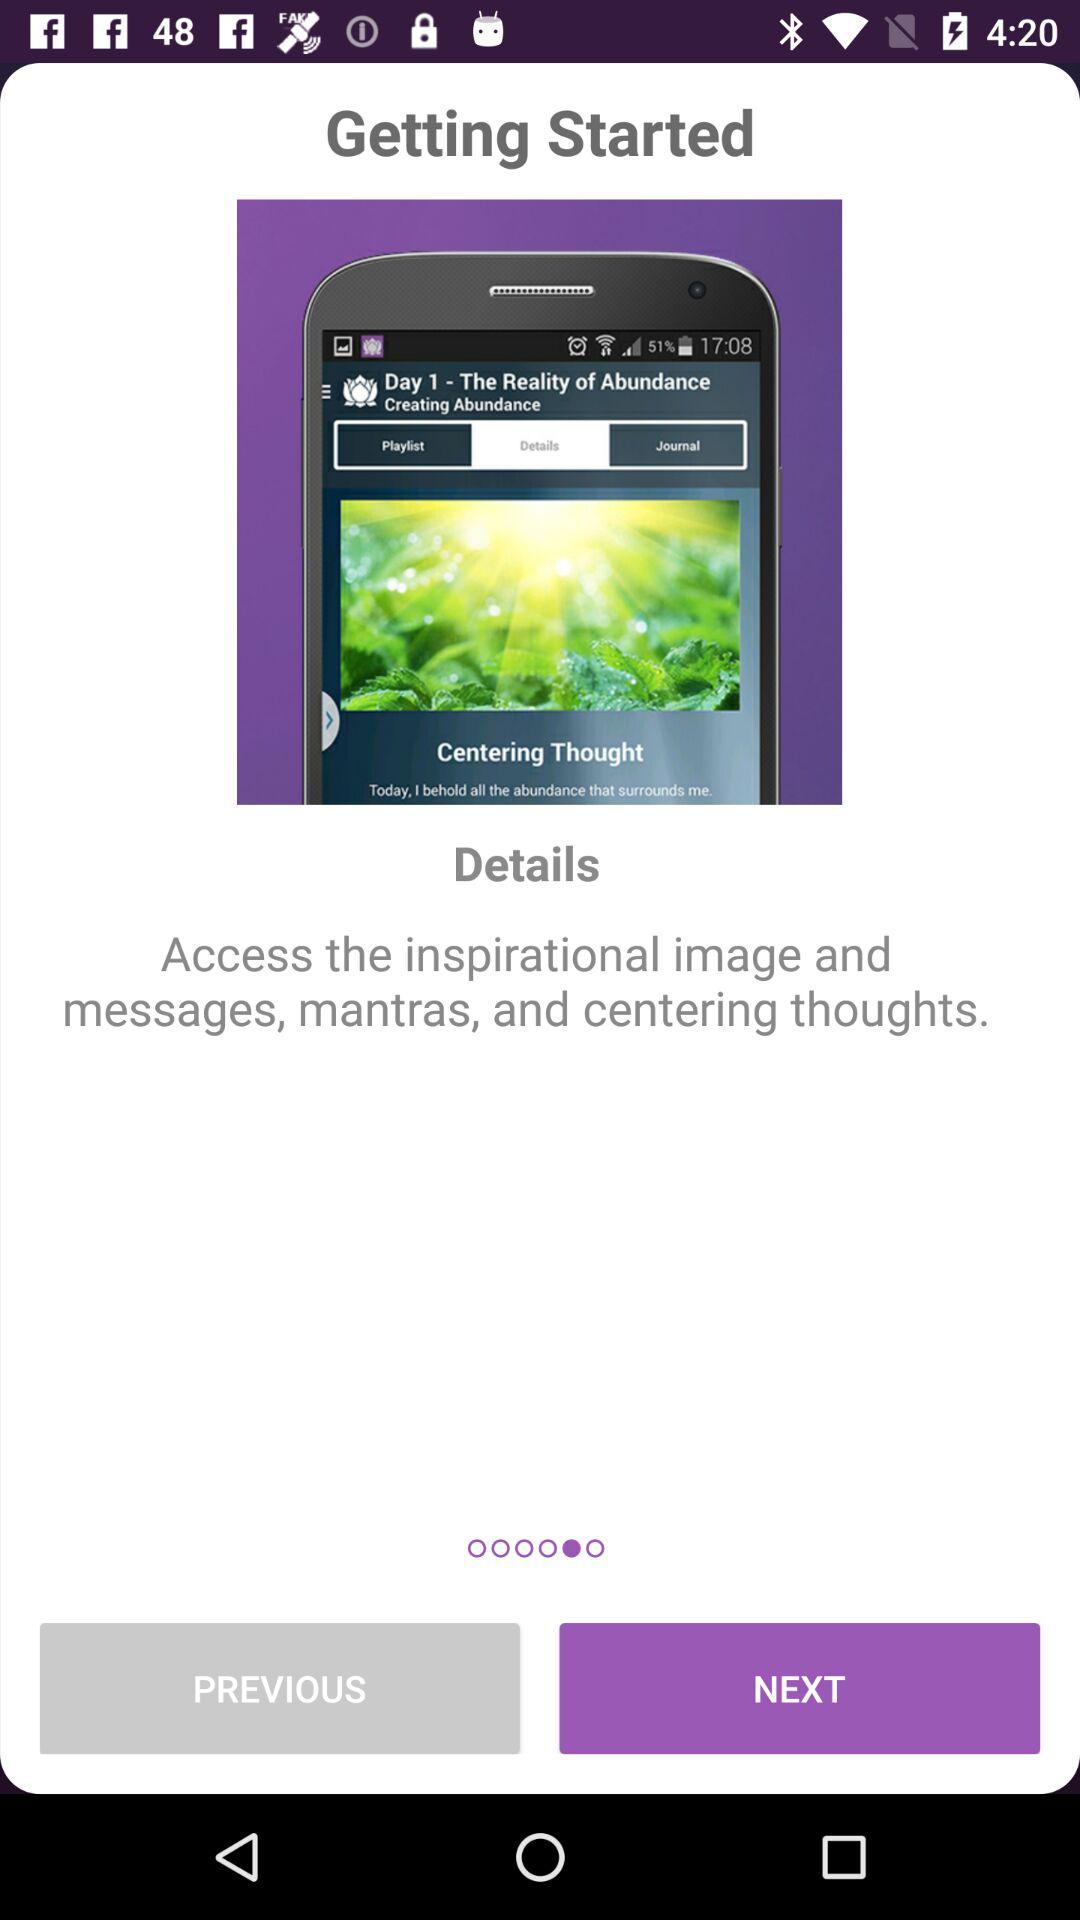  What do you see at coordinates (279, 1688) in the screenshot?
I see `flip until previous` at bounding box center [279, 1688].